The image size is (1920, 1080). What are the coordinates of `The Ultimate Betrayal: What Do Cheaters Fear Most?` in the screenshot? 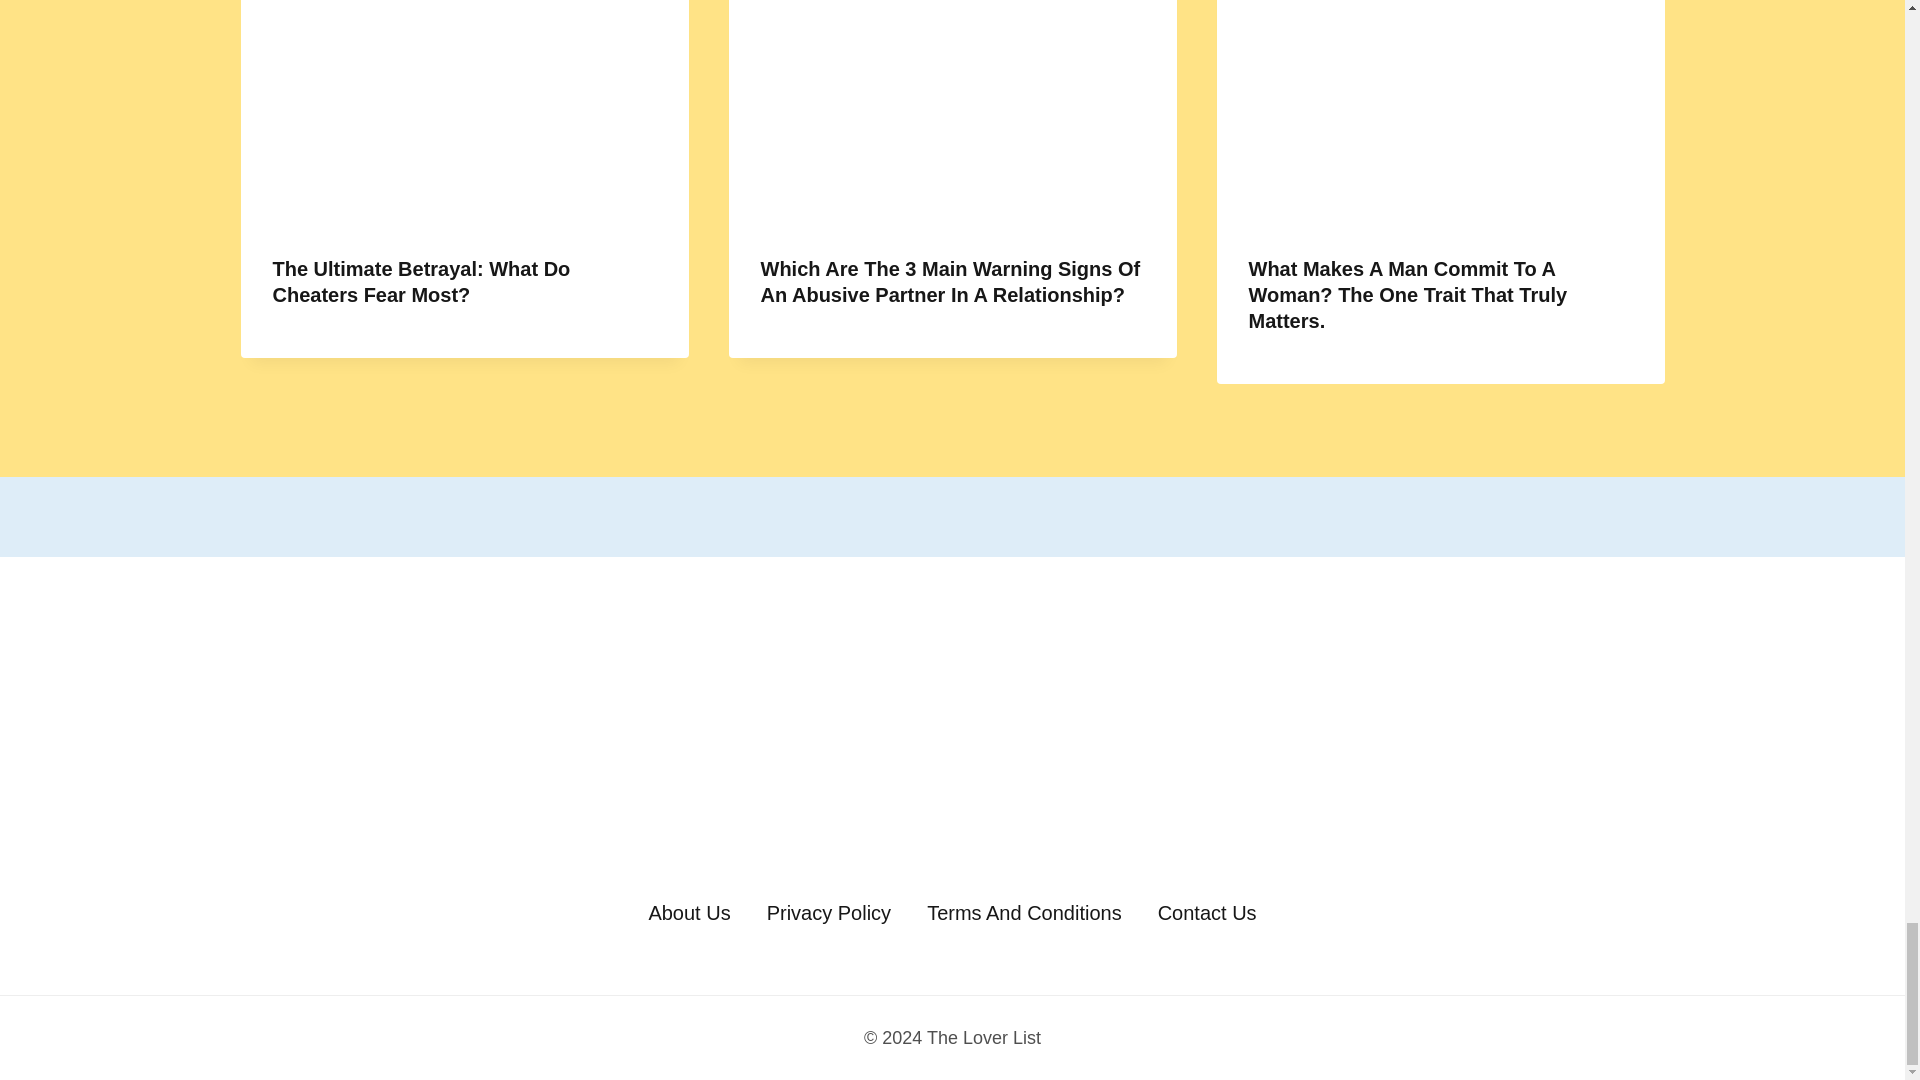 It's located at (421, 282).